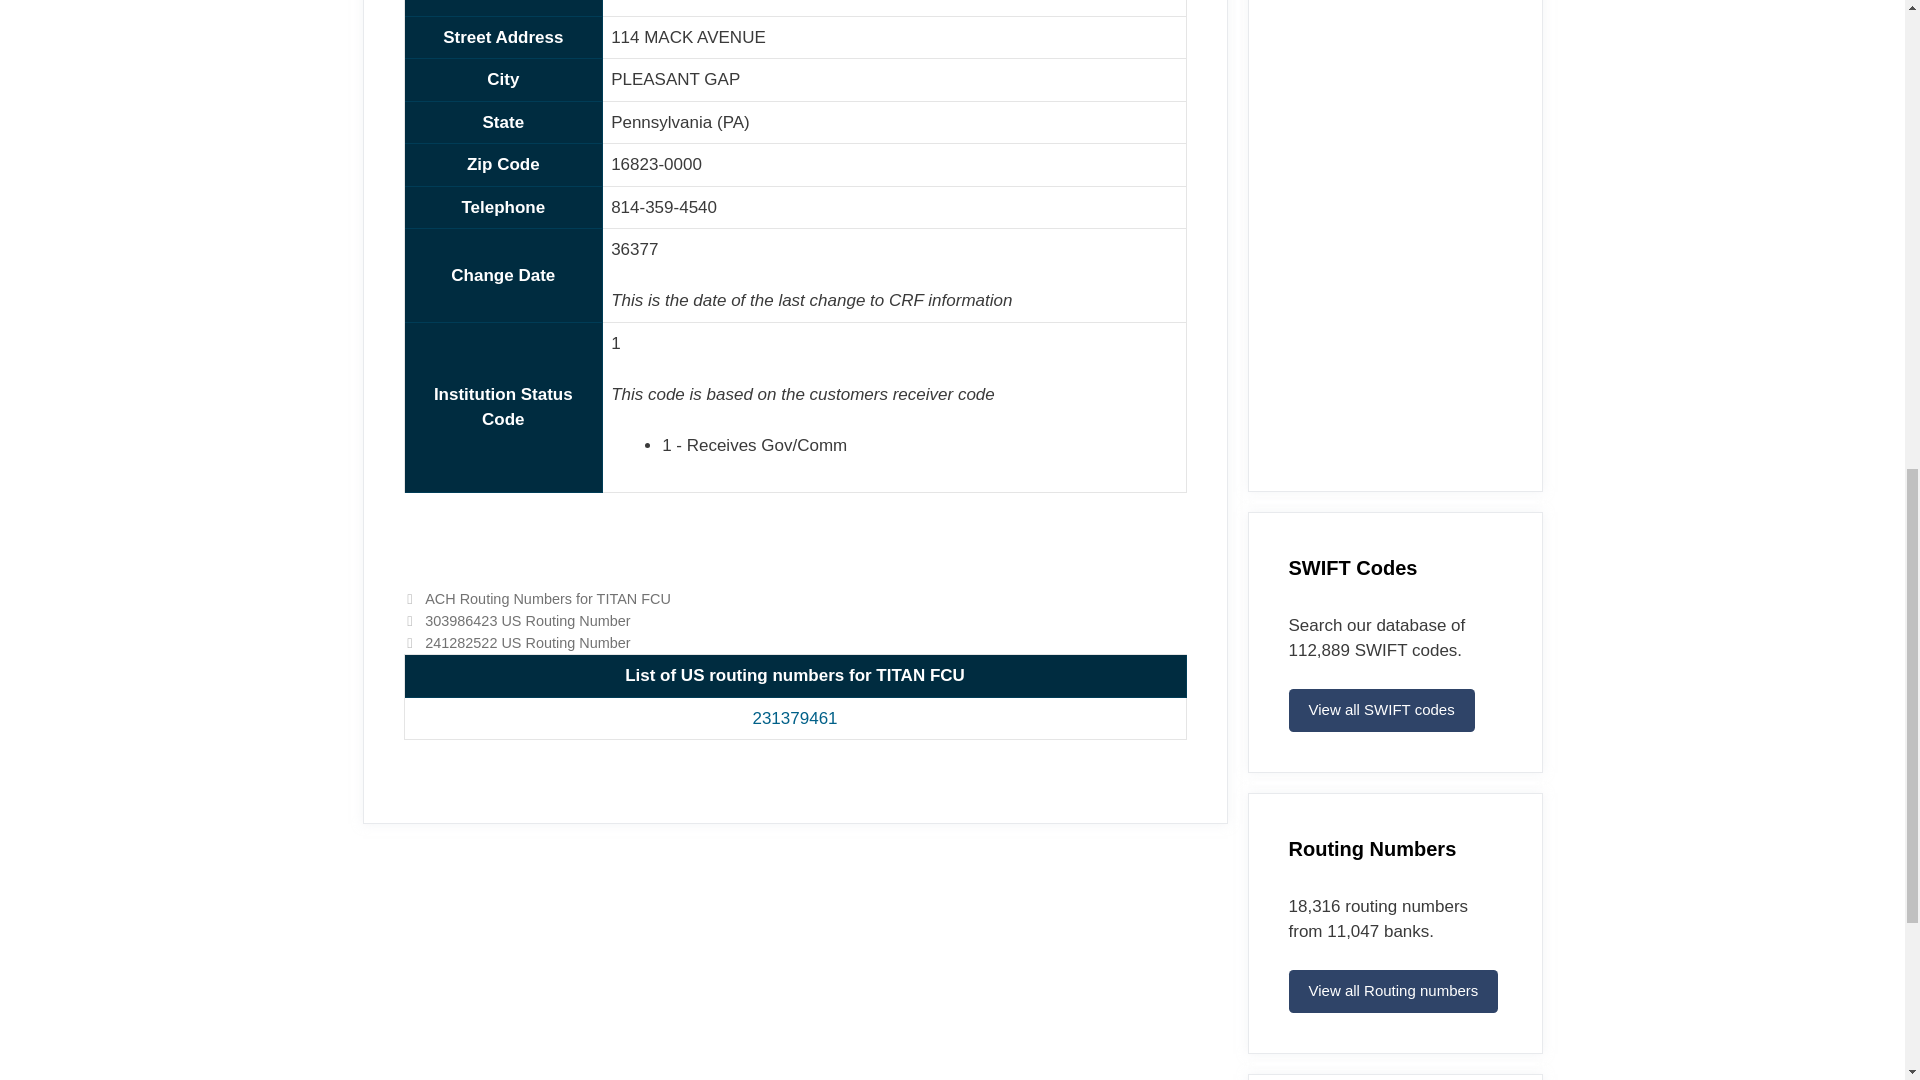 This screenshot has width=1920, height=1080. What do you see at coordinates (1392, 991) in the screenshot?
I see `View all Routing numbers` at bounding box center [1392, 991].